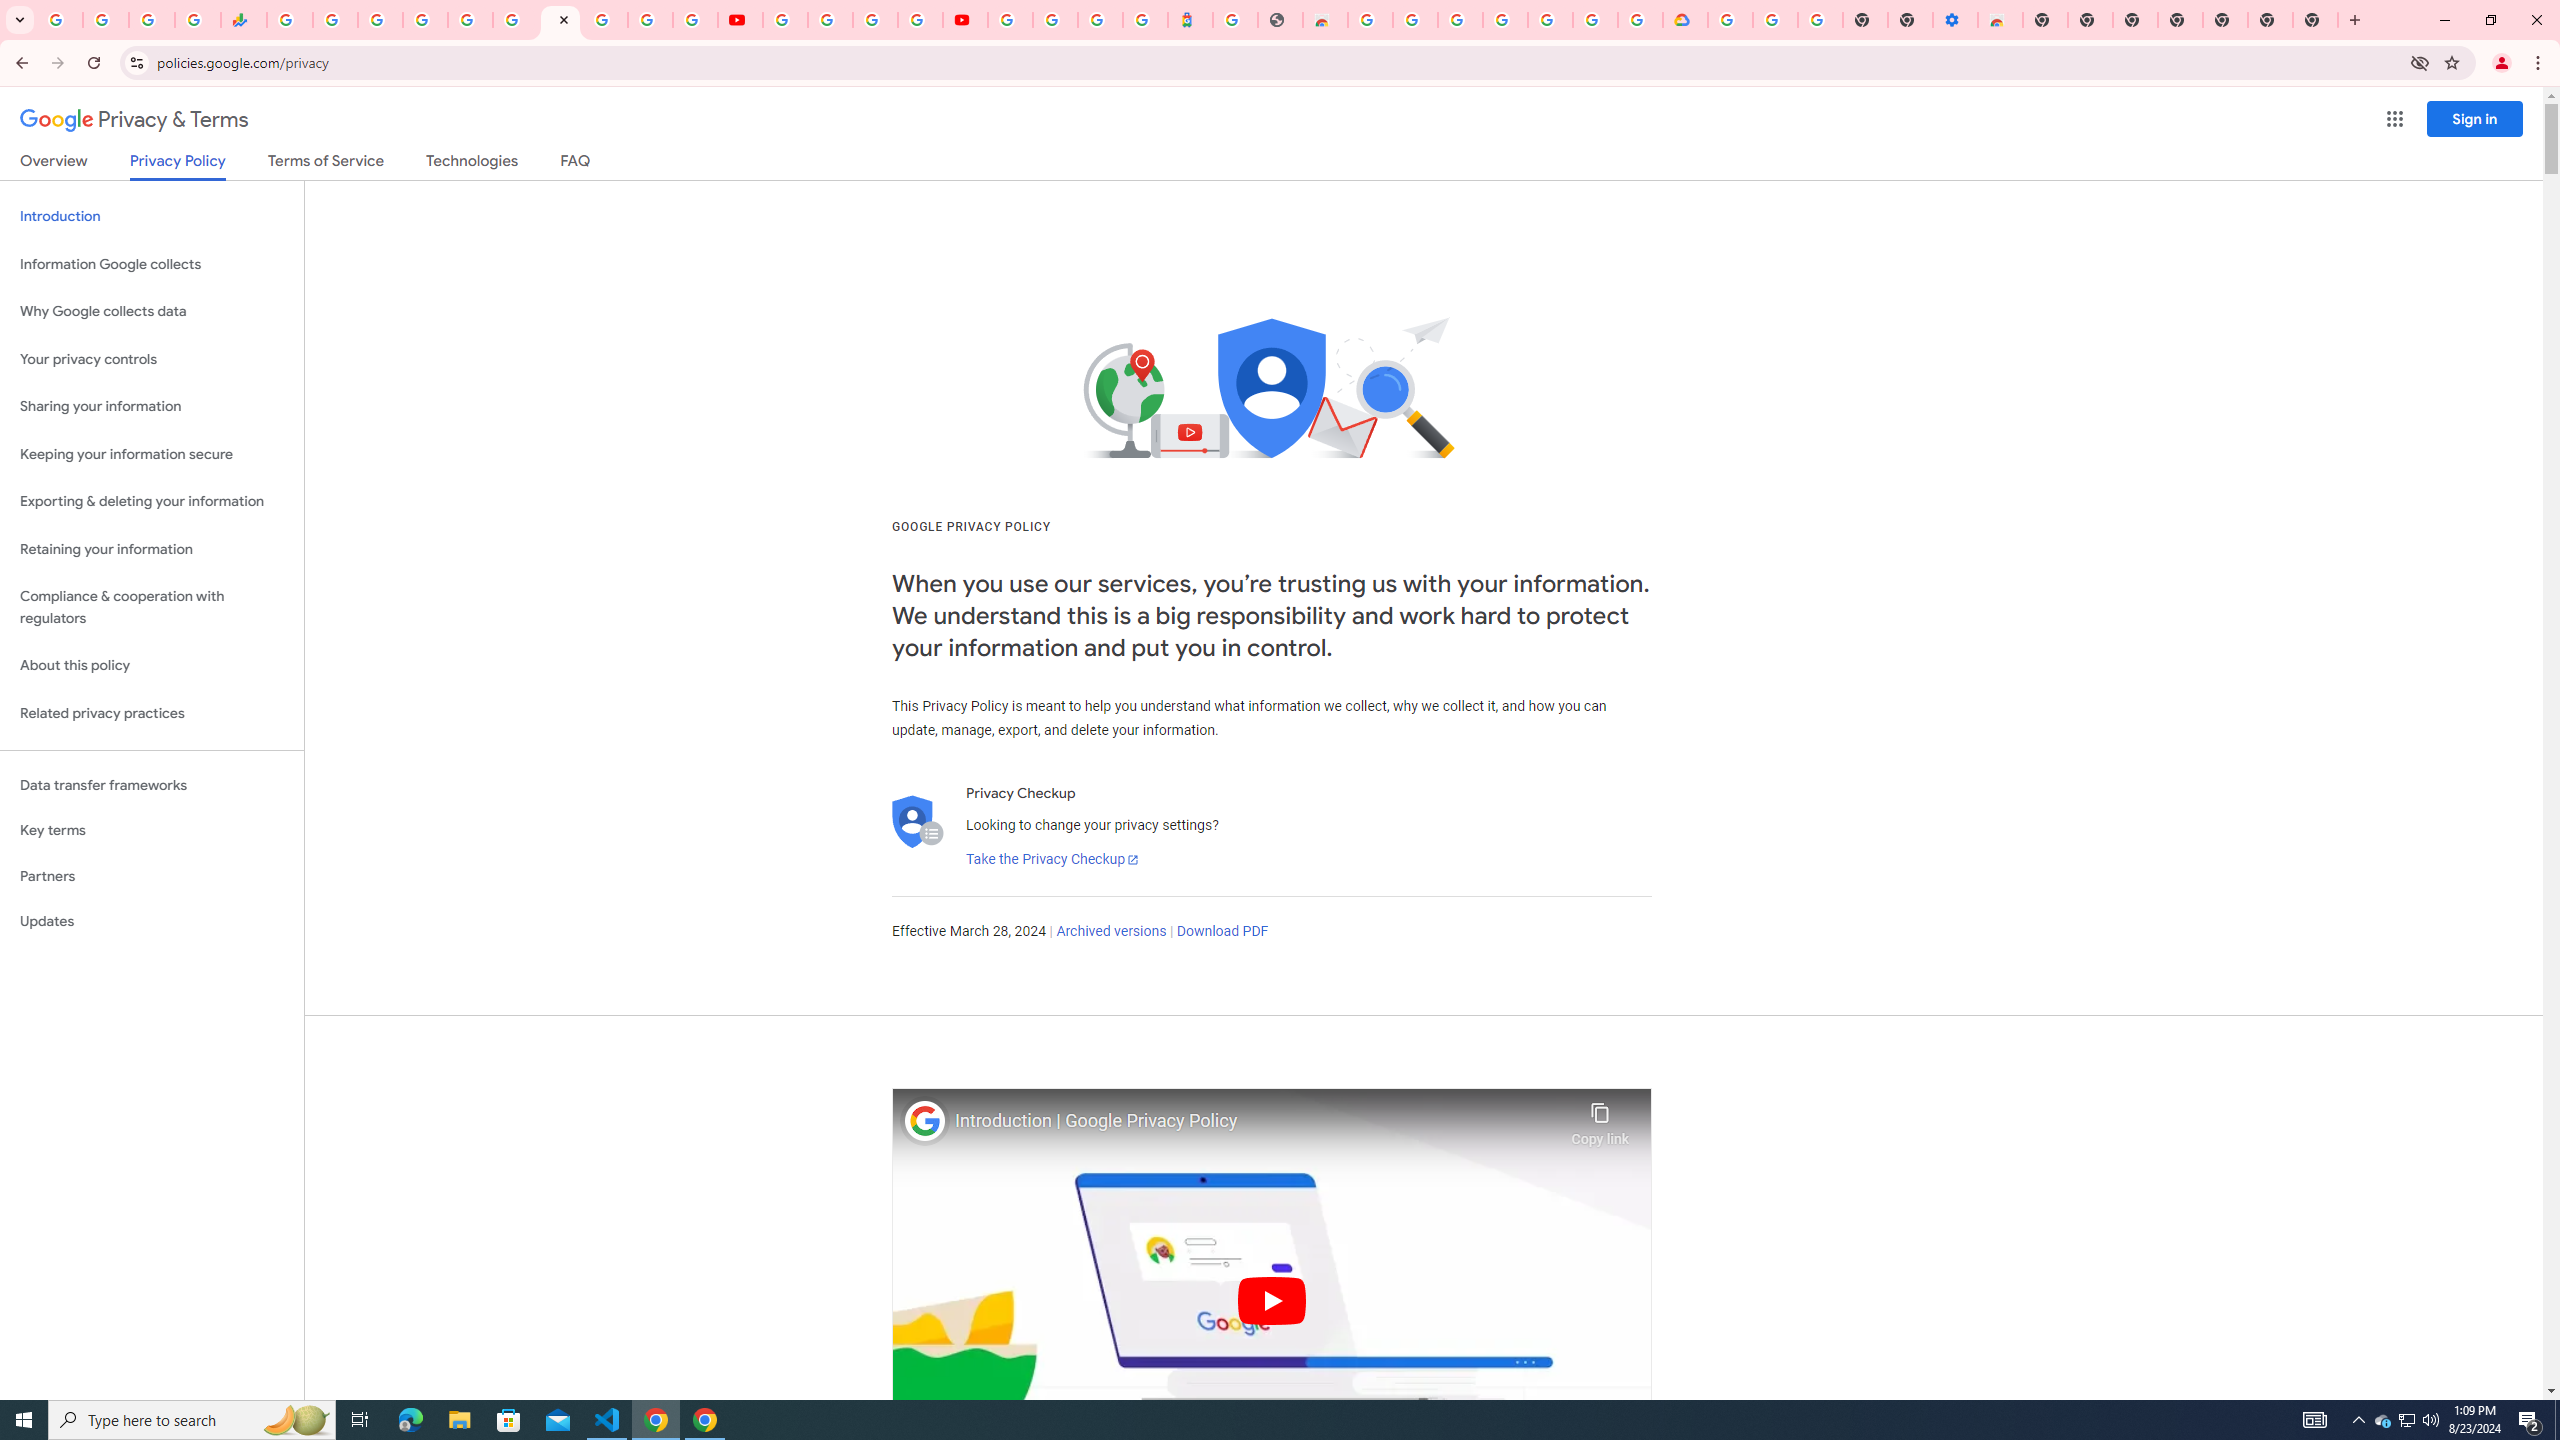 Image resolution: width=2560 pixels, height=1440 pixels. What do you see at coordinates (2000, 20) in the screenshot?
I see `Chrome Web Store - Accessibility extensions` at bounding box center [2000, 20].